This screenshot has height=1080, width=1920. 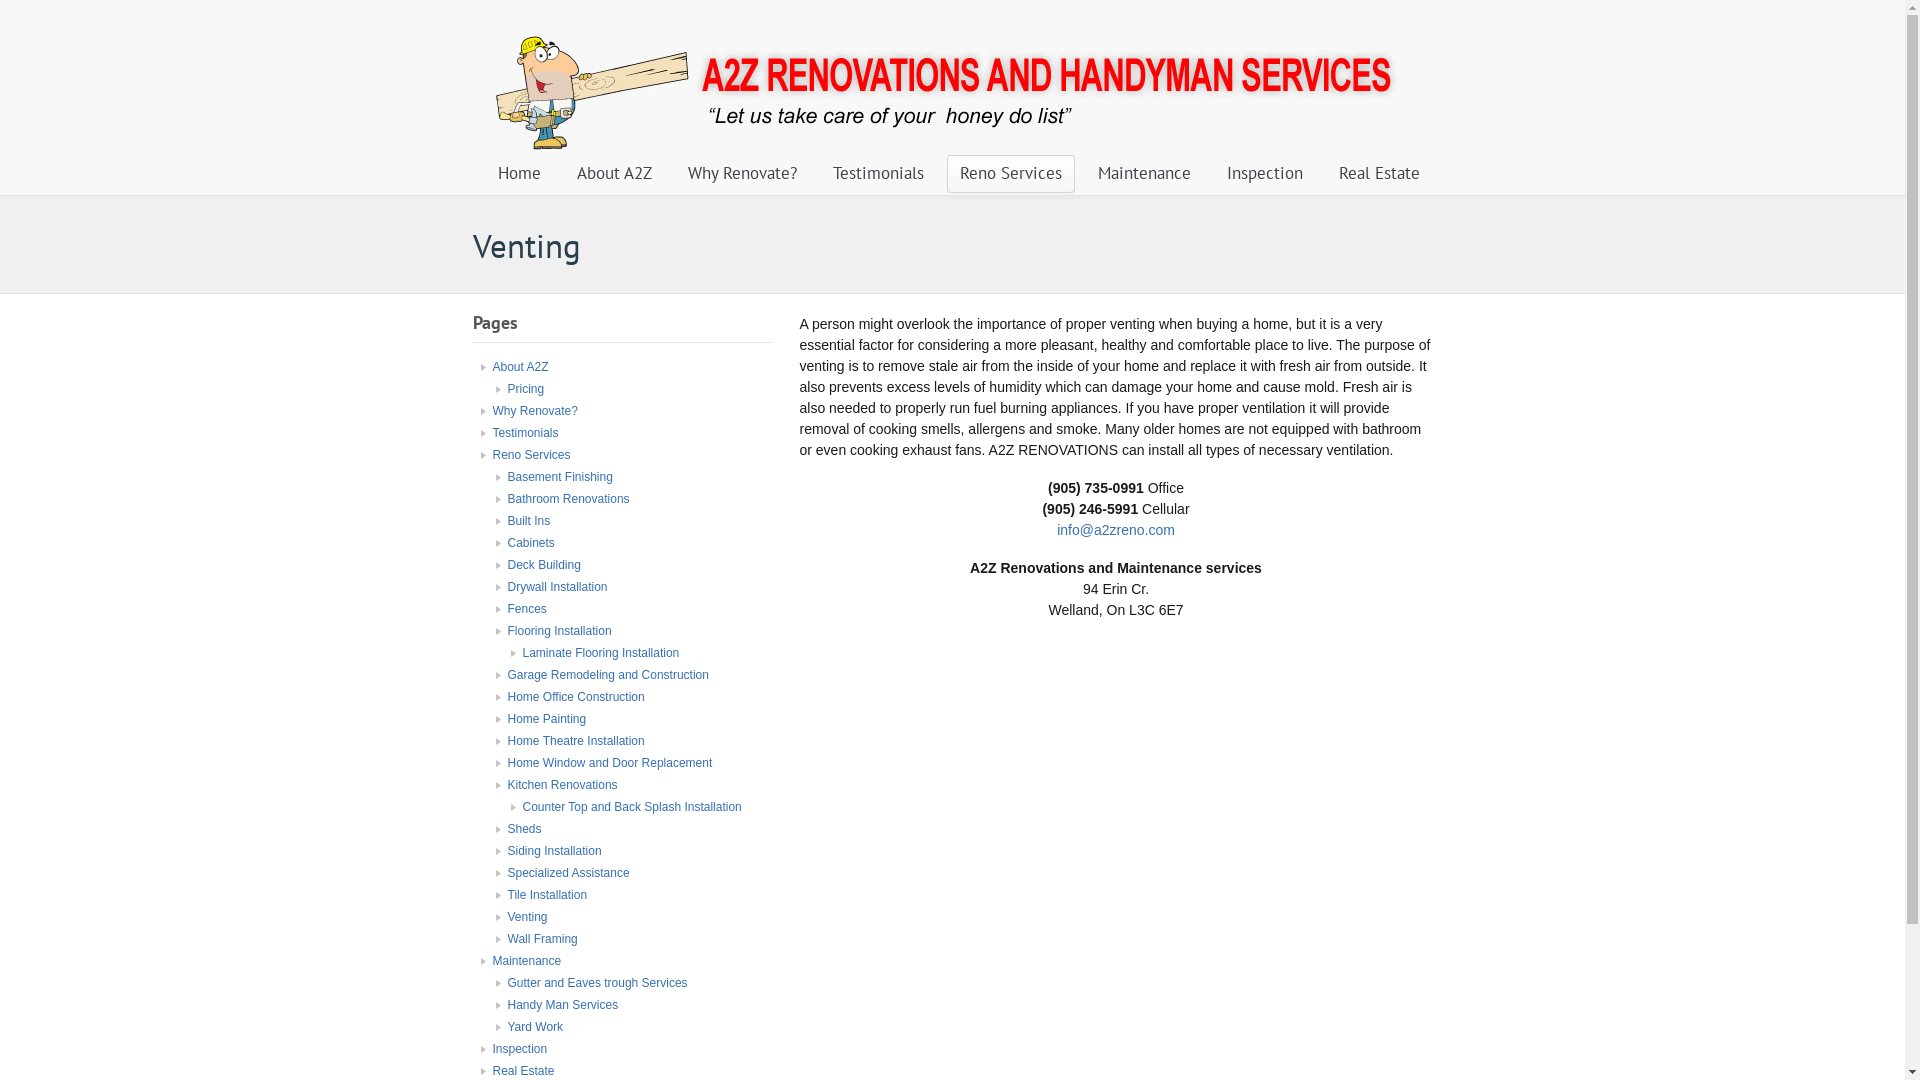 What do you see at coordinates (598, 983) in the screenshot?
I see `Gutter and Eaves trough Services` at bounding box center [598, 983].